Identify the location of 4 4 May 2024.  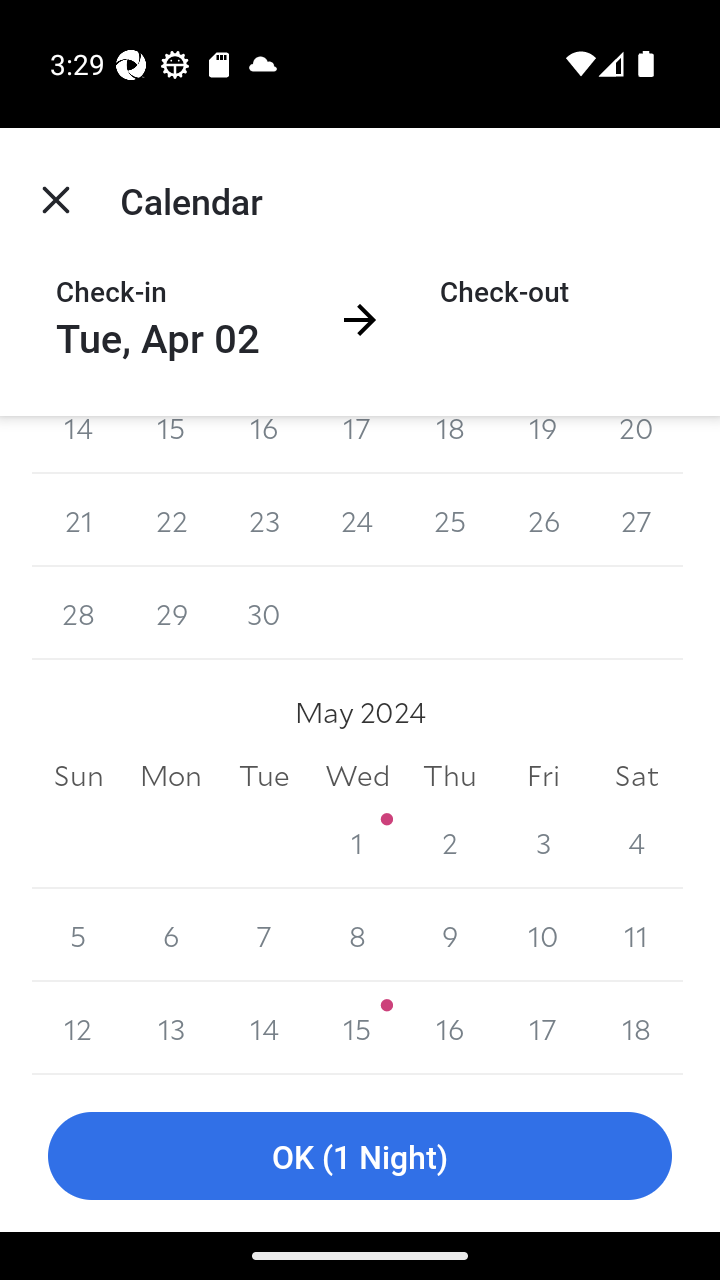
(636, 842).